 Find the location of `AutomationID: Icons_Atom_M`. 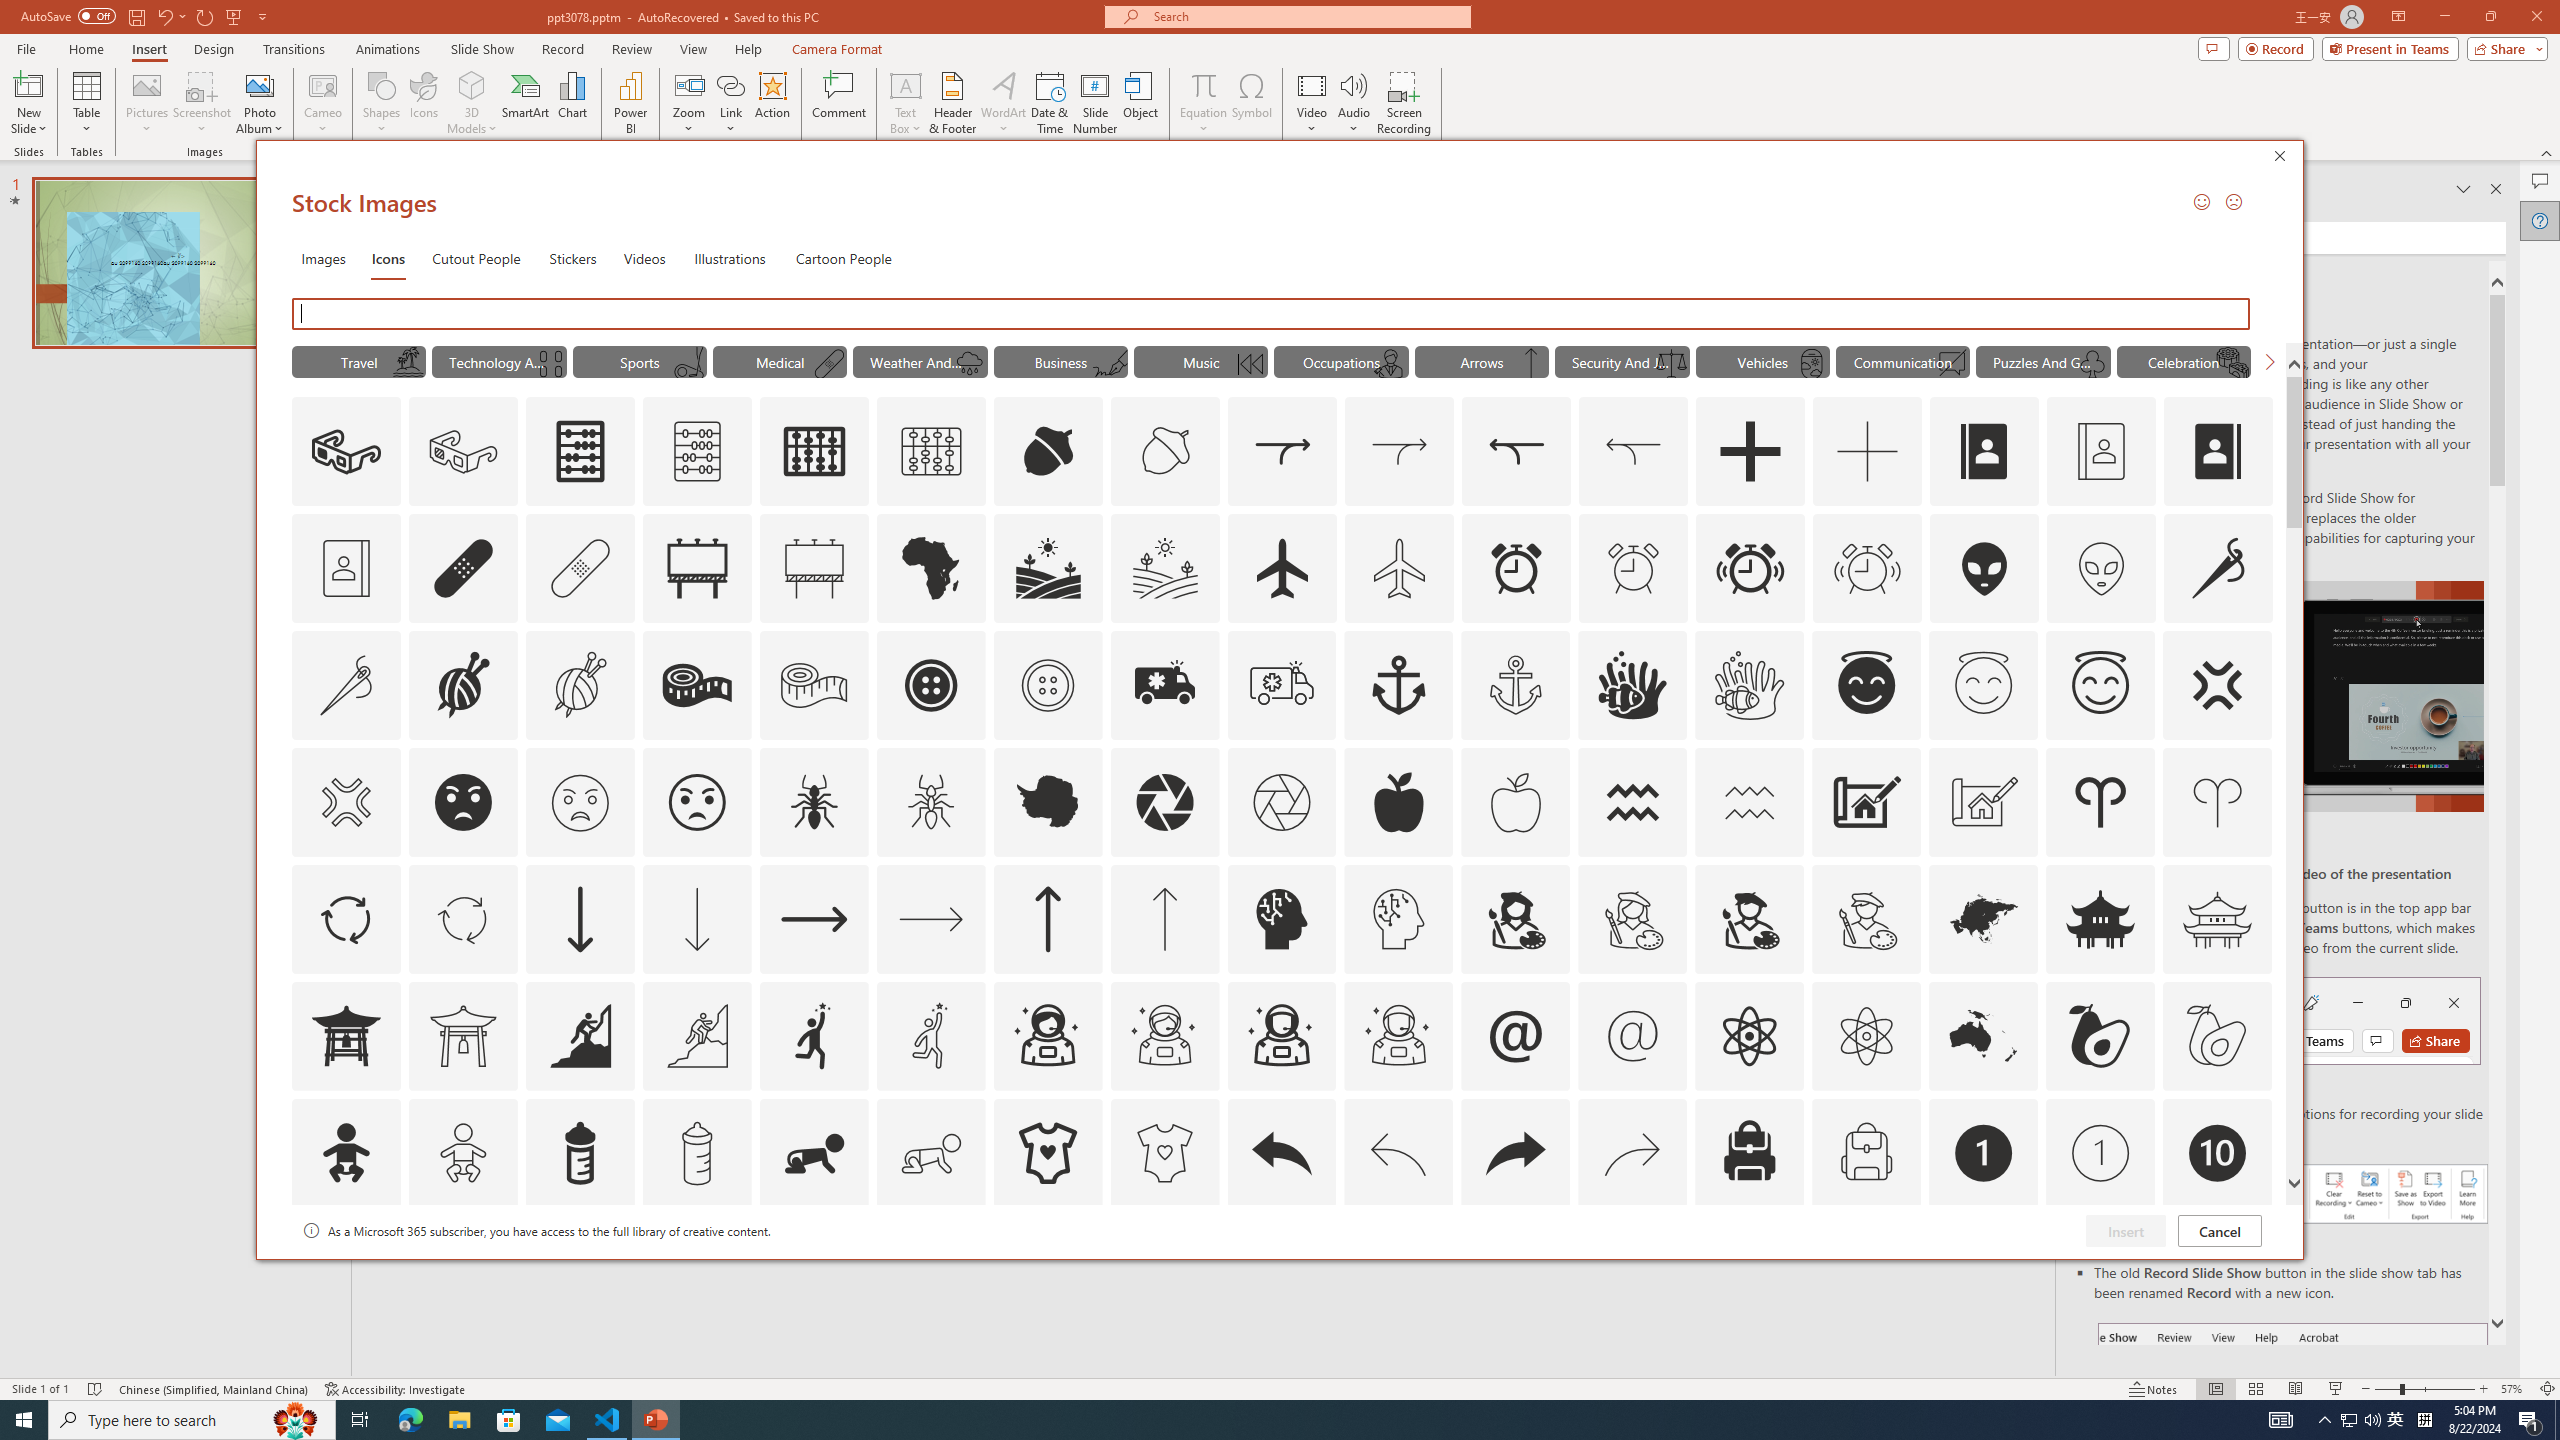

AutomationID: Icons_Atom_M is located at coordinates (1866, 1035).